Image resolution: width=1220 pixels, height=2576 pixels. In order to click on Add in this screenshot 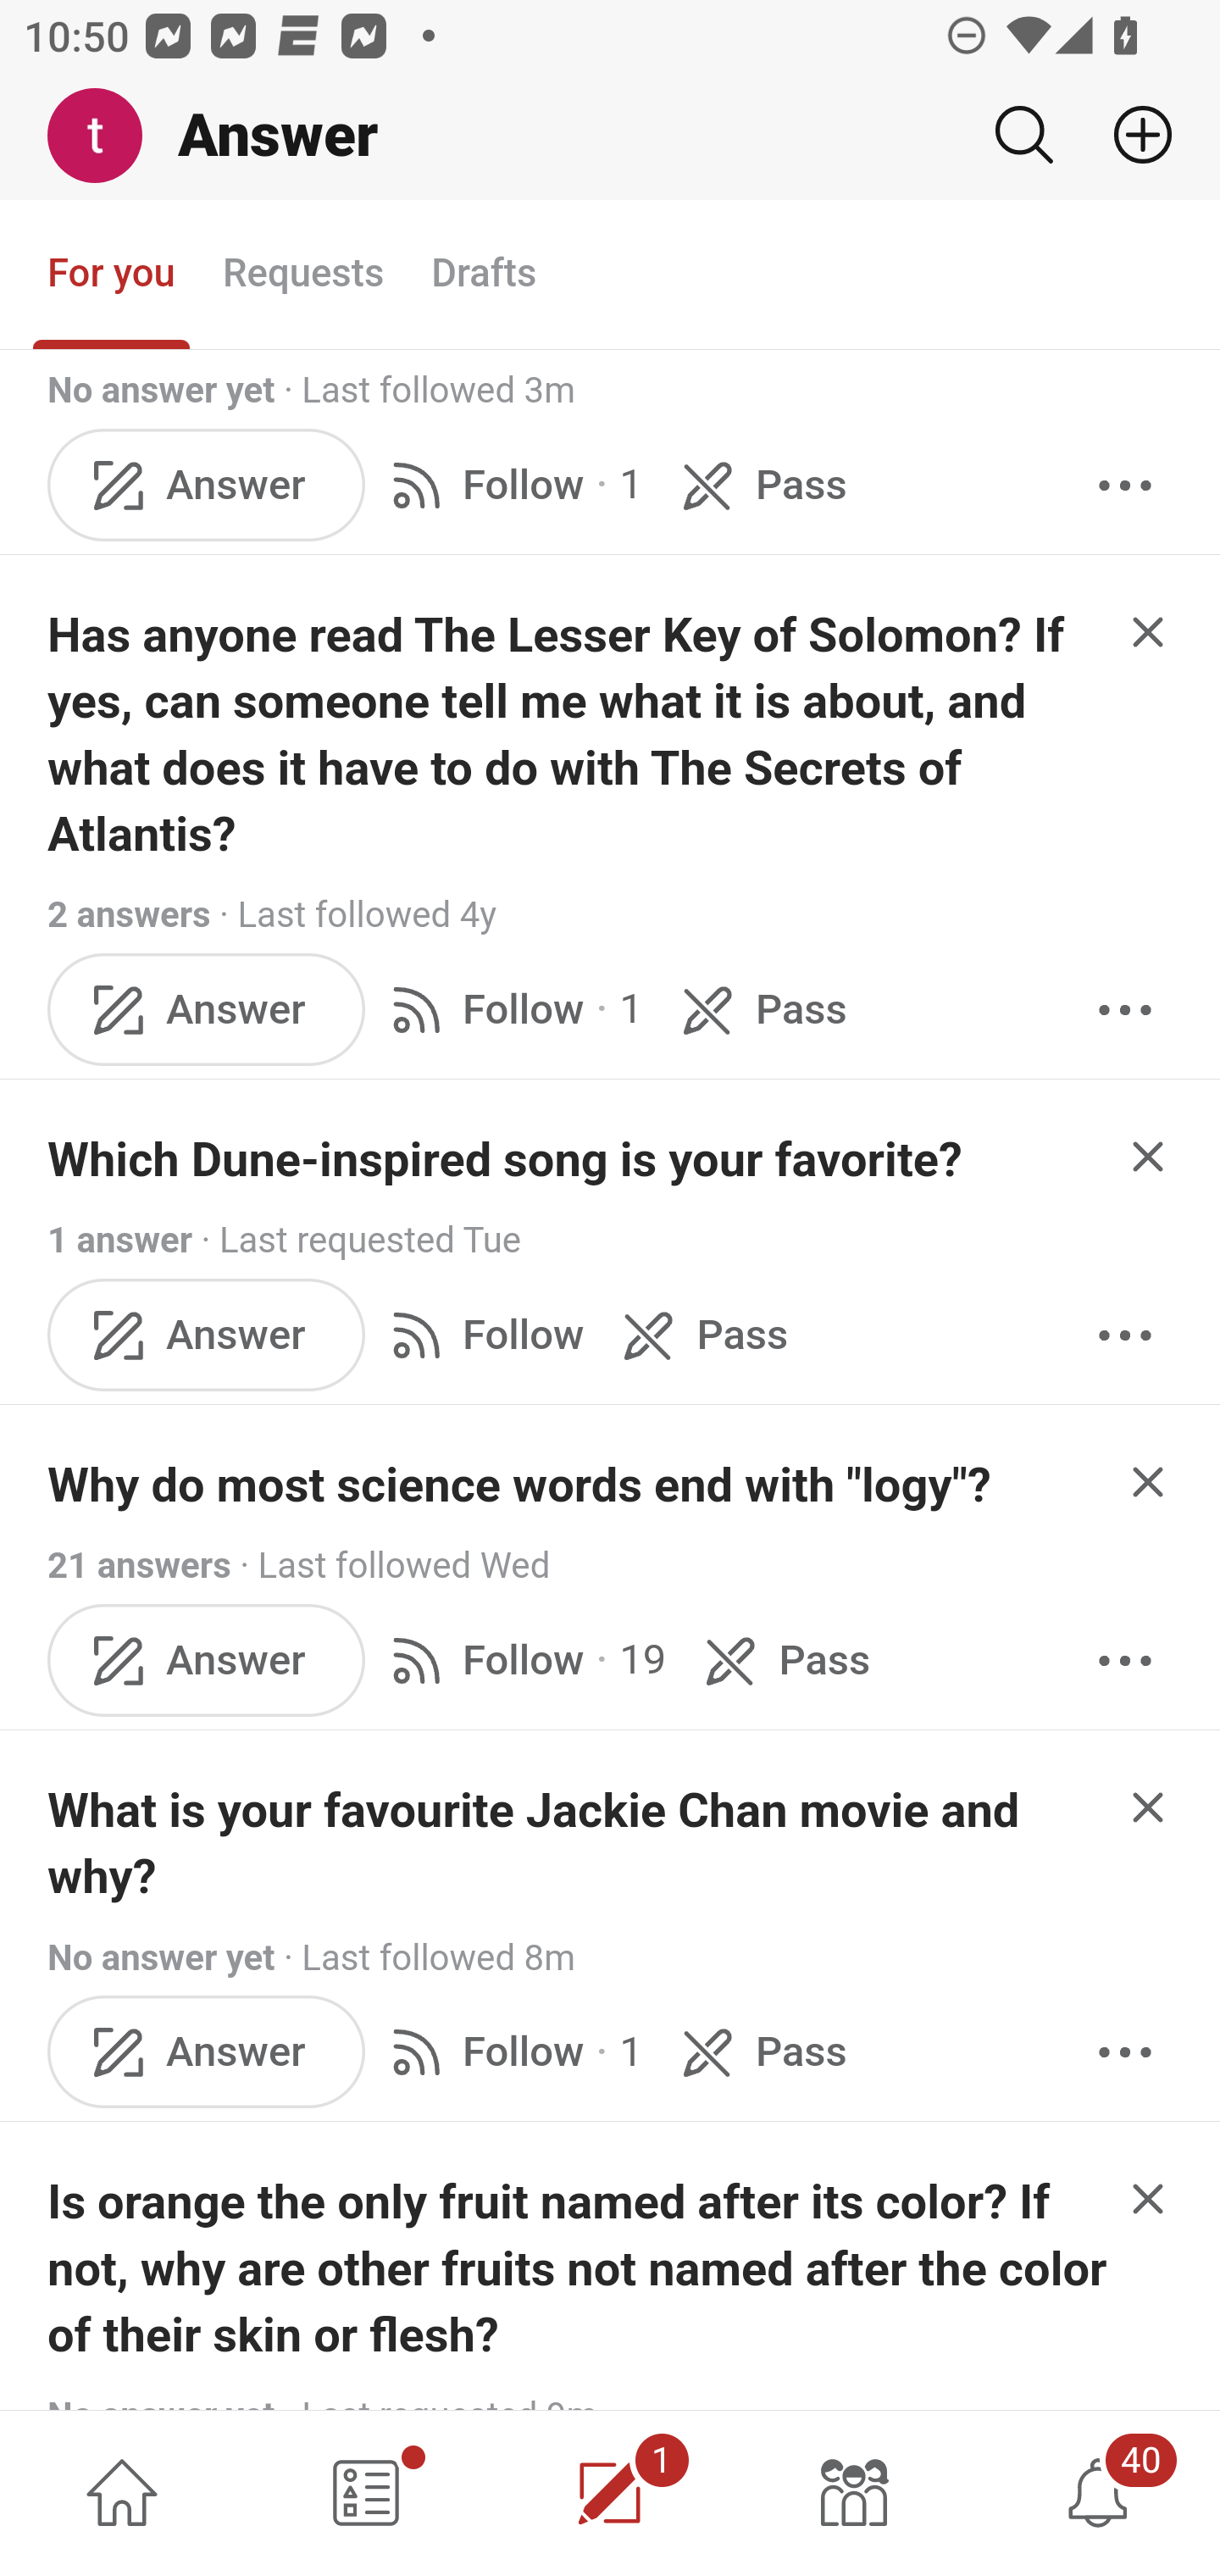, I will do `click(1130, 135)`.